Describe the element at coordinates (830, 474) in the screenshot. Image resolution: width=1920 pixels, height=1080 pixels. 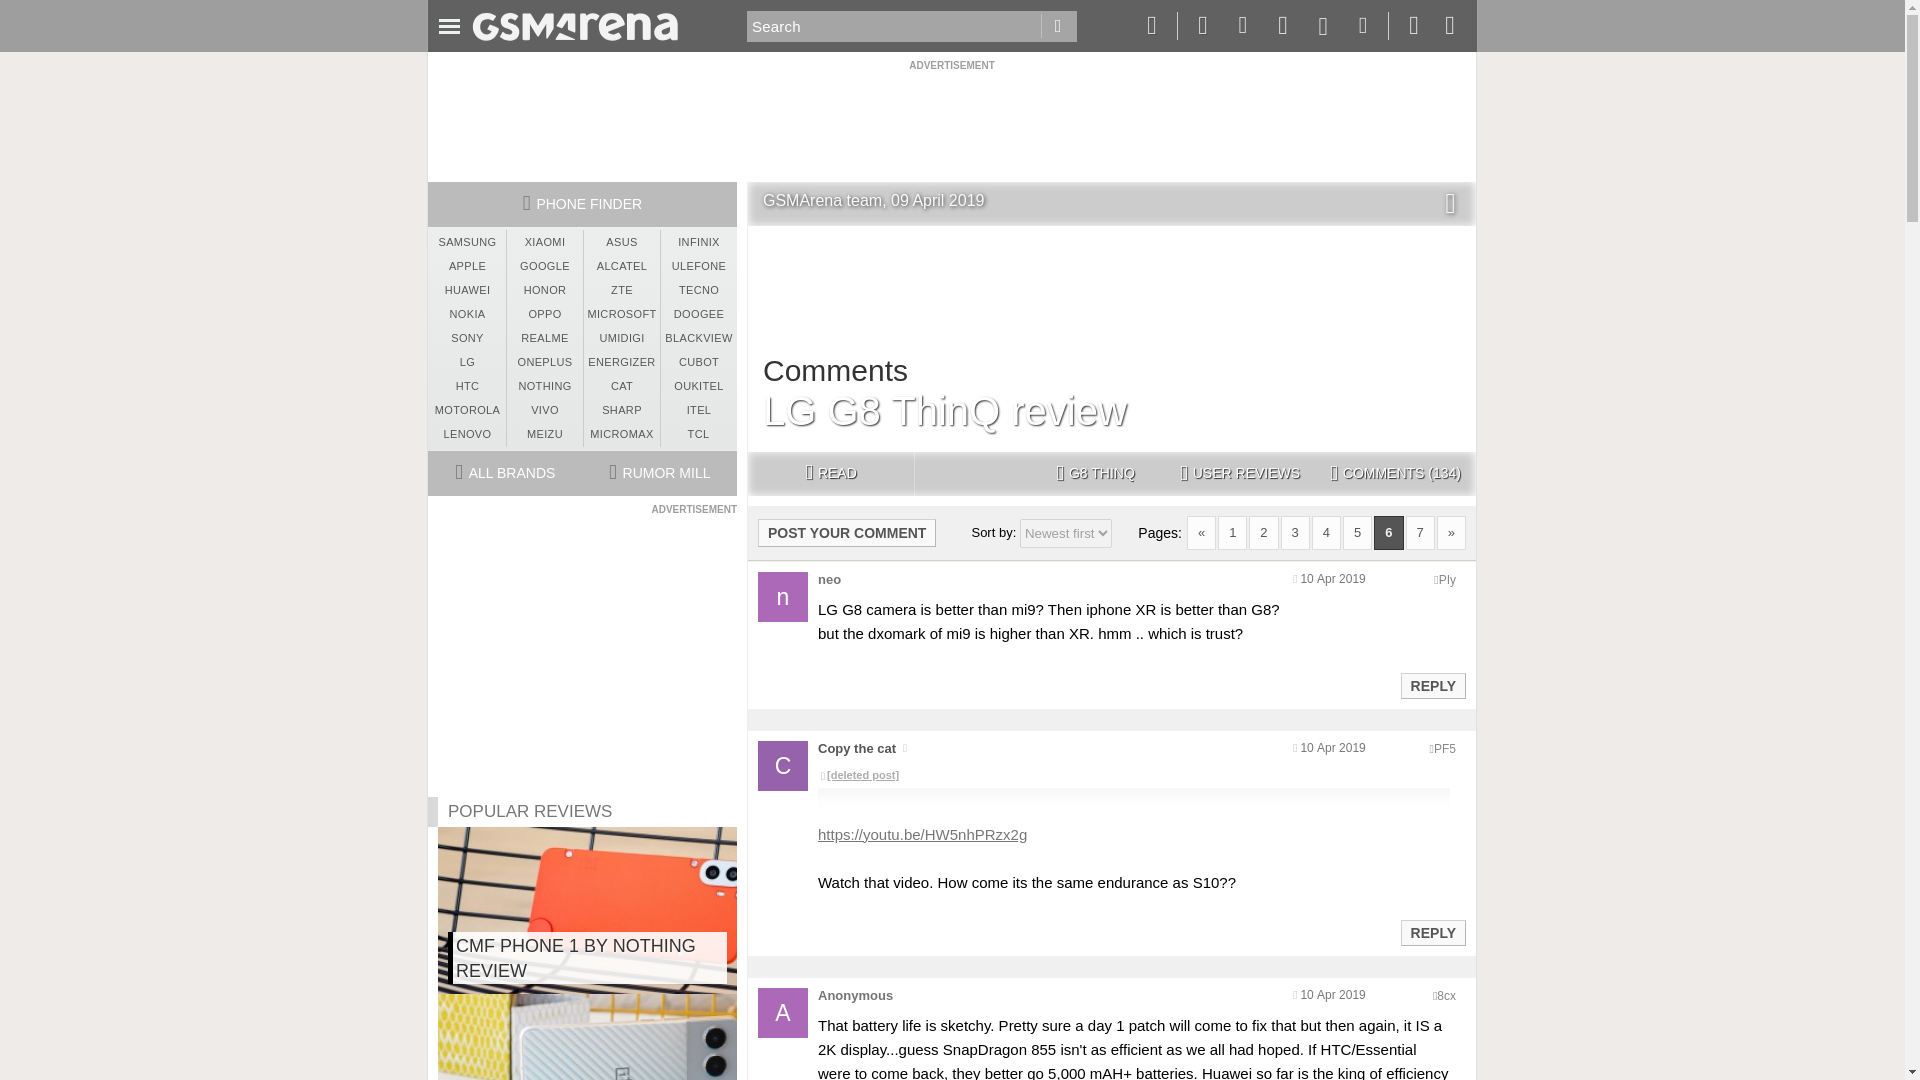
I see `READ` at that location.